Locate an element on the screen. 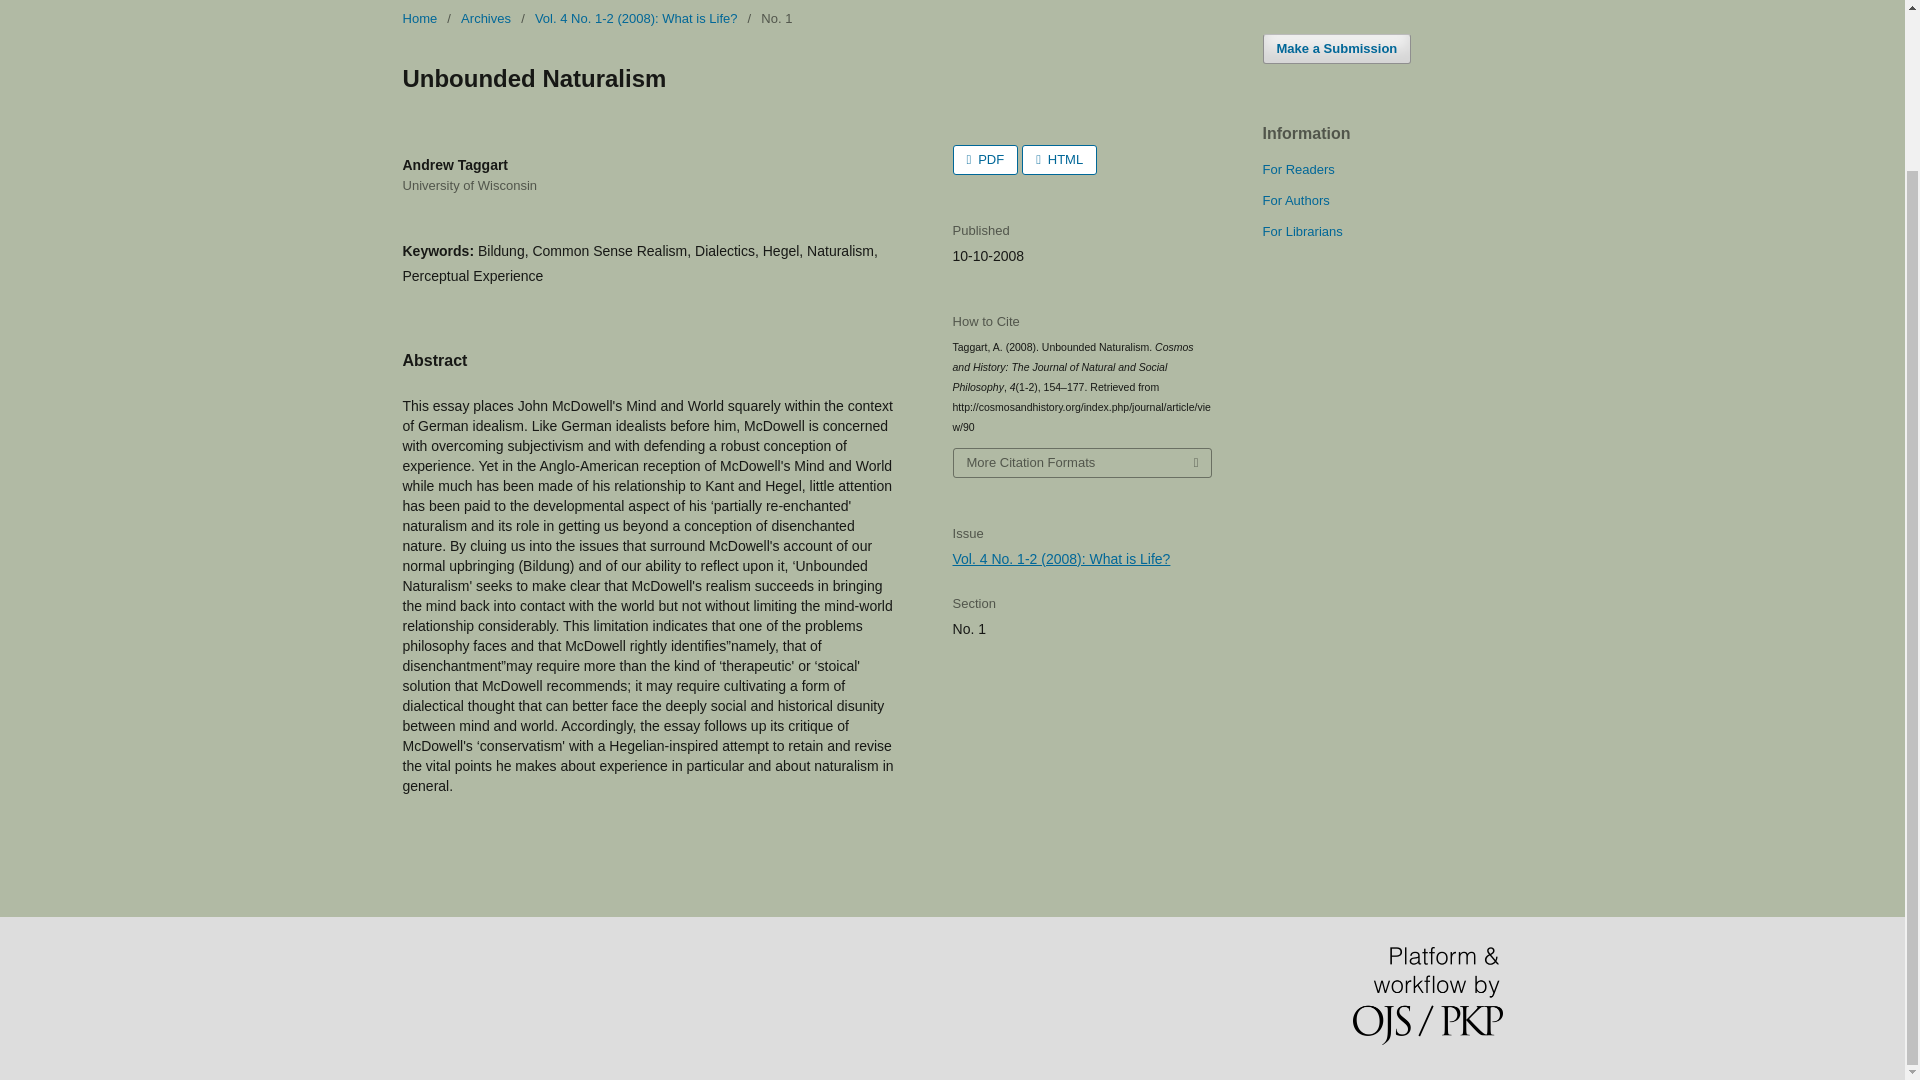 Image resolution: width=1920 pixels, height=1080 pixels. More Citation Formats is located at coordinates (1082, 463).